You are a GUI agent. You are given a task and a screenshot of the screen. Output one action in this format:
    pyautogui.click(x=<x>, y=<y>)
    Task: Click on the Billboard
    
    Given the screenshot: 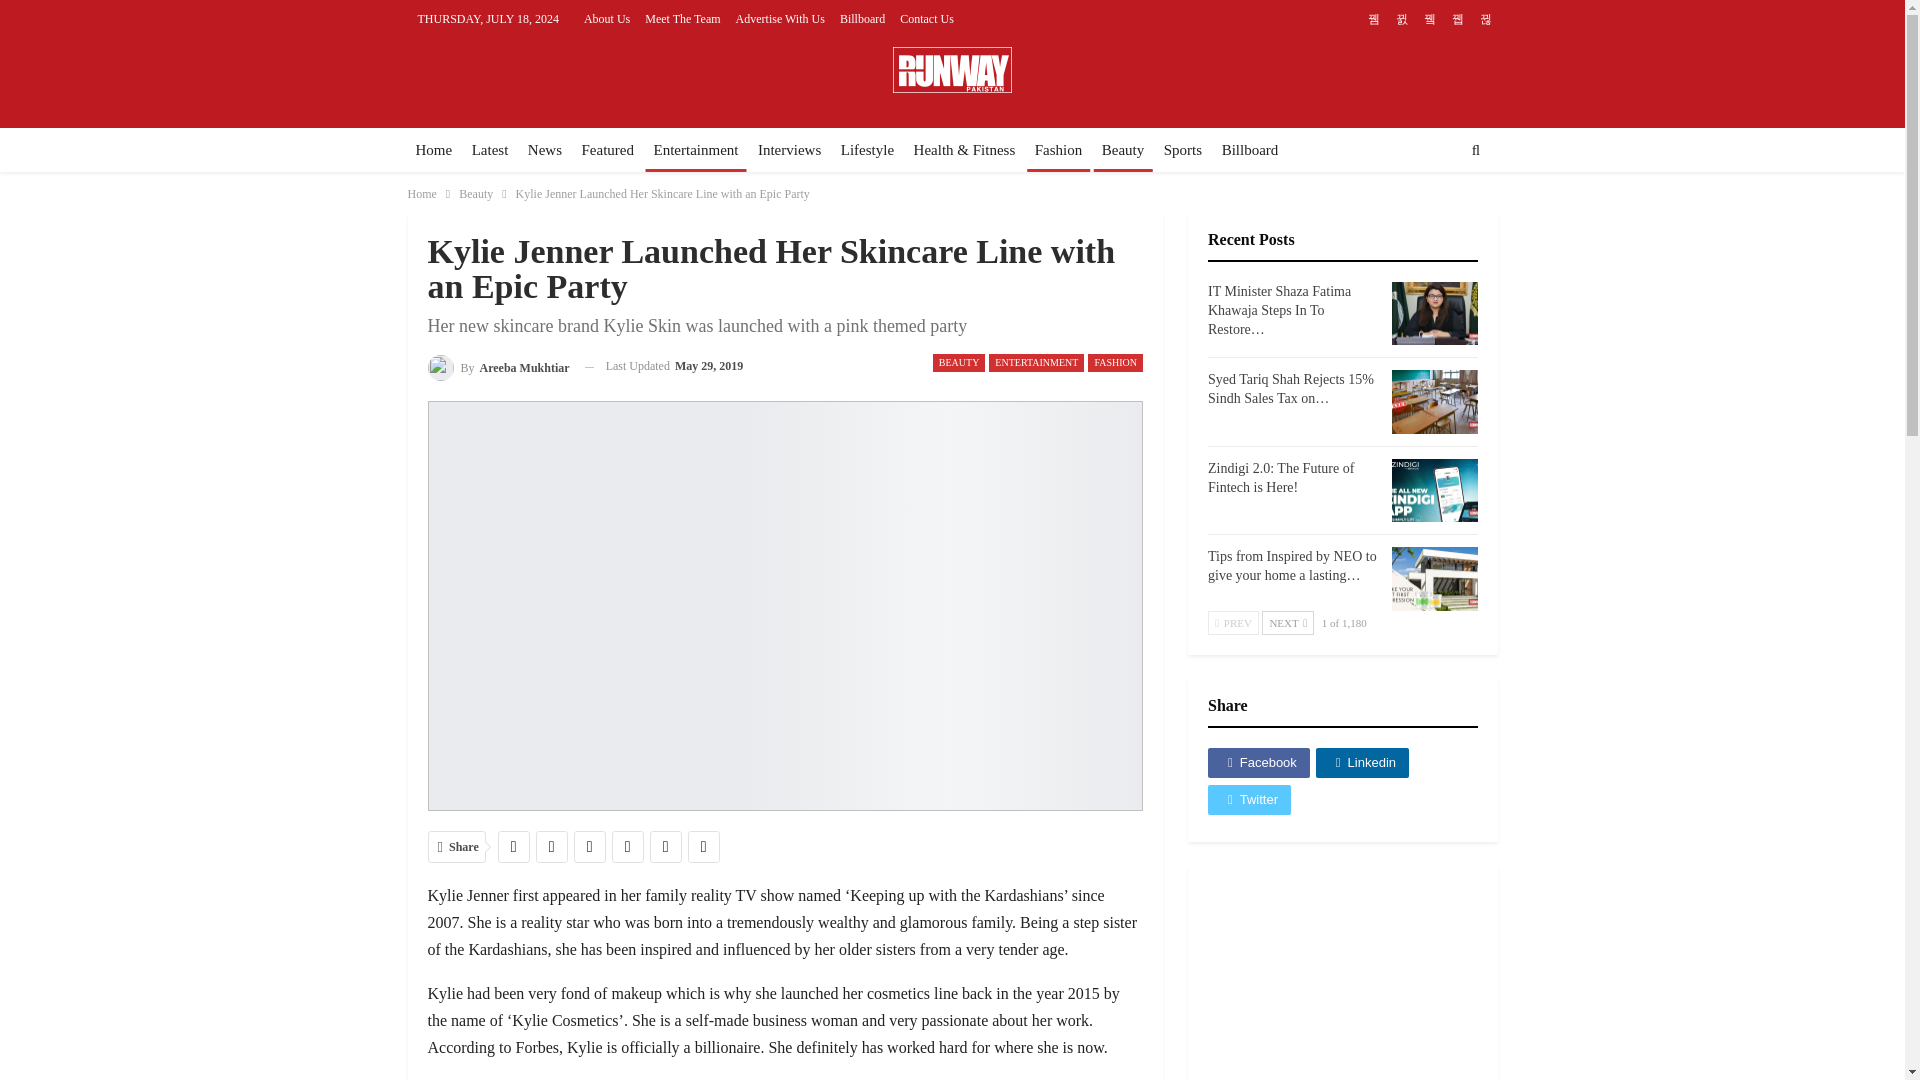 What is the action you would take?
    pyautogui.click(x=862, y=18)
    